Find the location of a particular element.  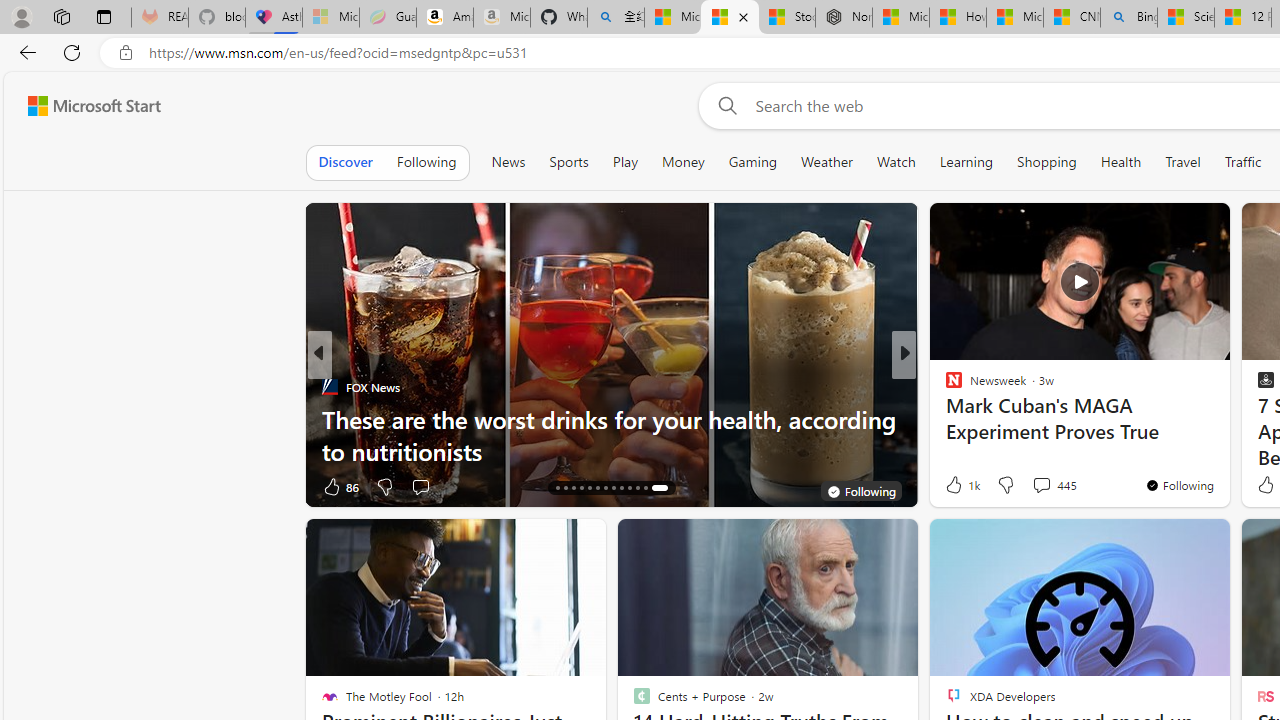

How I Got Rid of Microsoft Edge's Unnecessary Features is located at coordinates (958, 18).